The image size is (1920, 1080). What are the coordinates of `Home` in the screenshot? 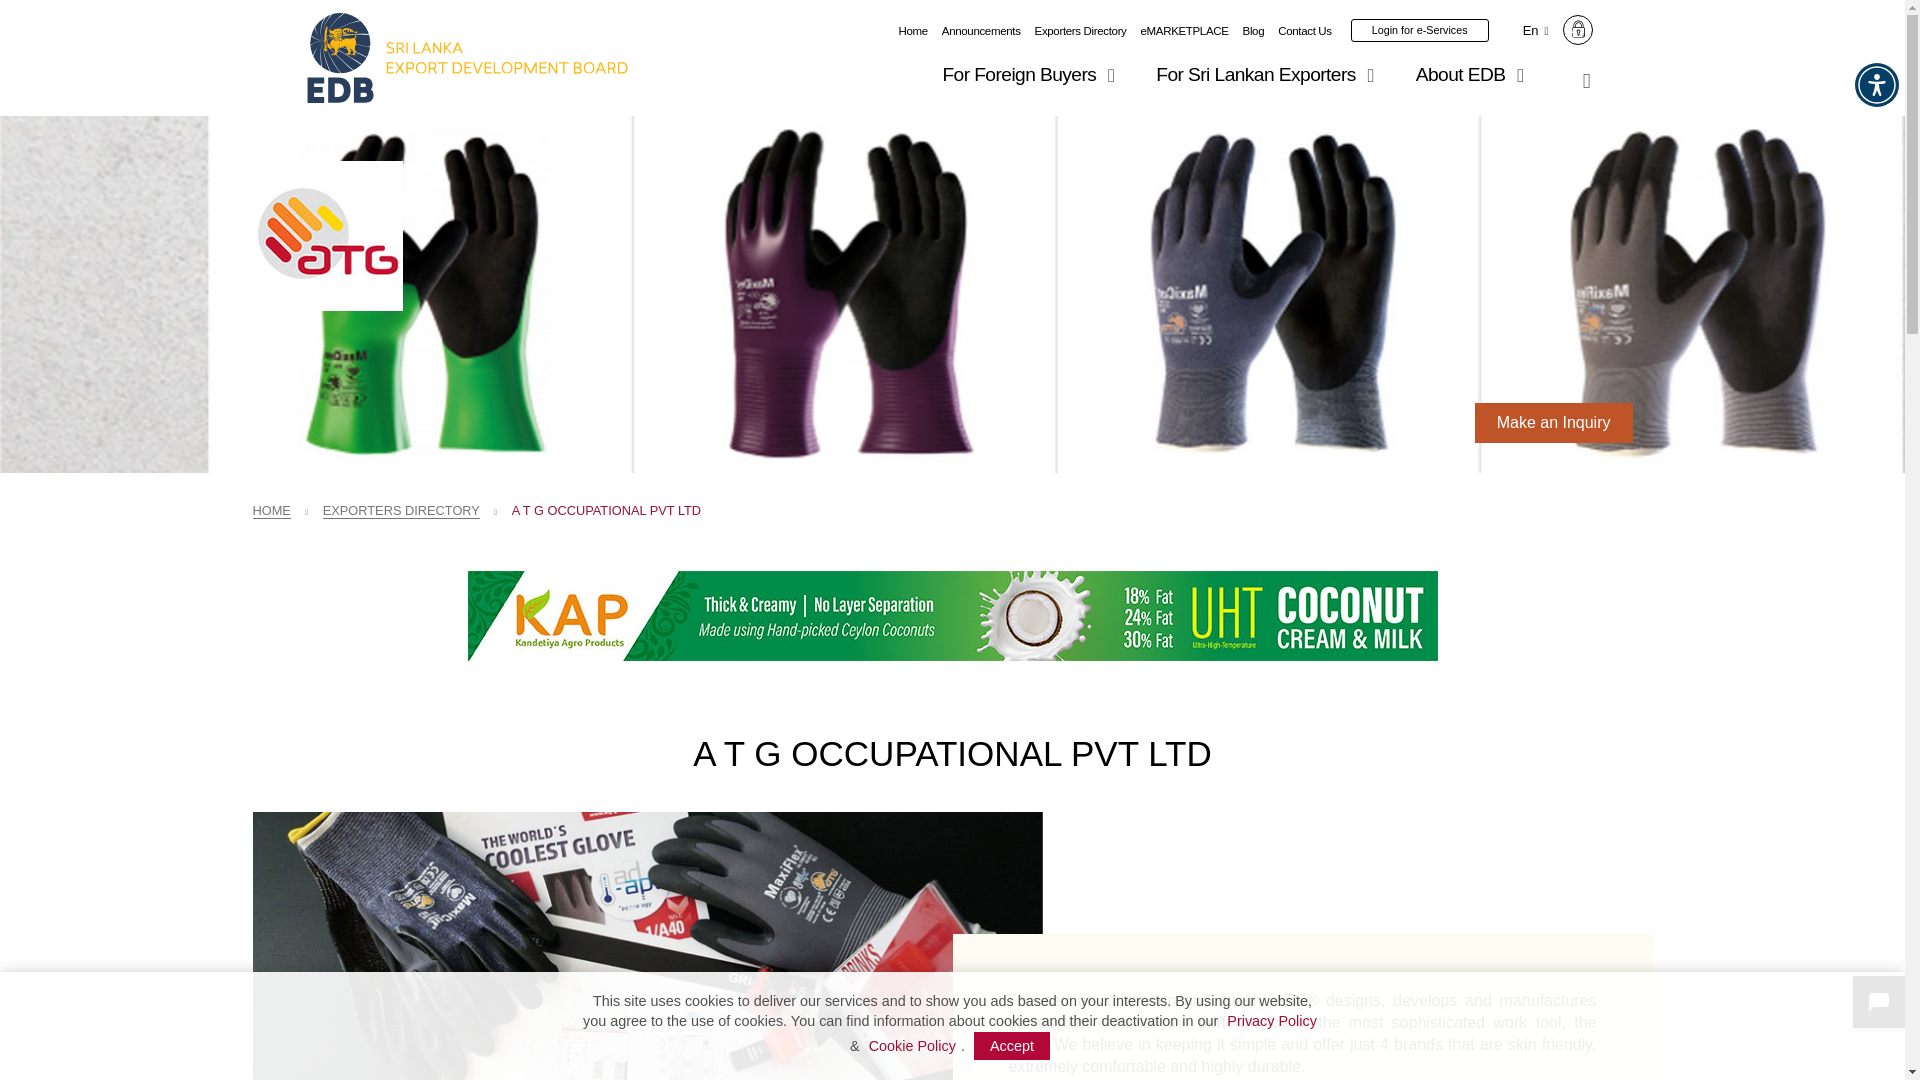 It's located at (912, 30).